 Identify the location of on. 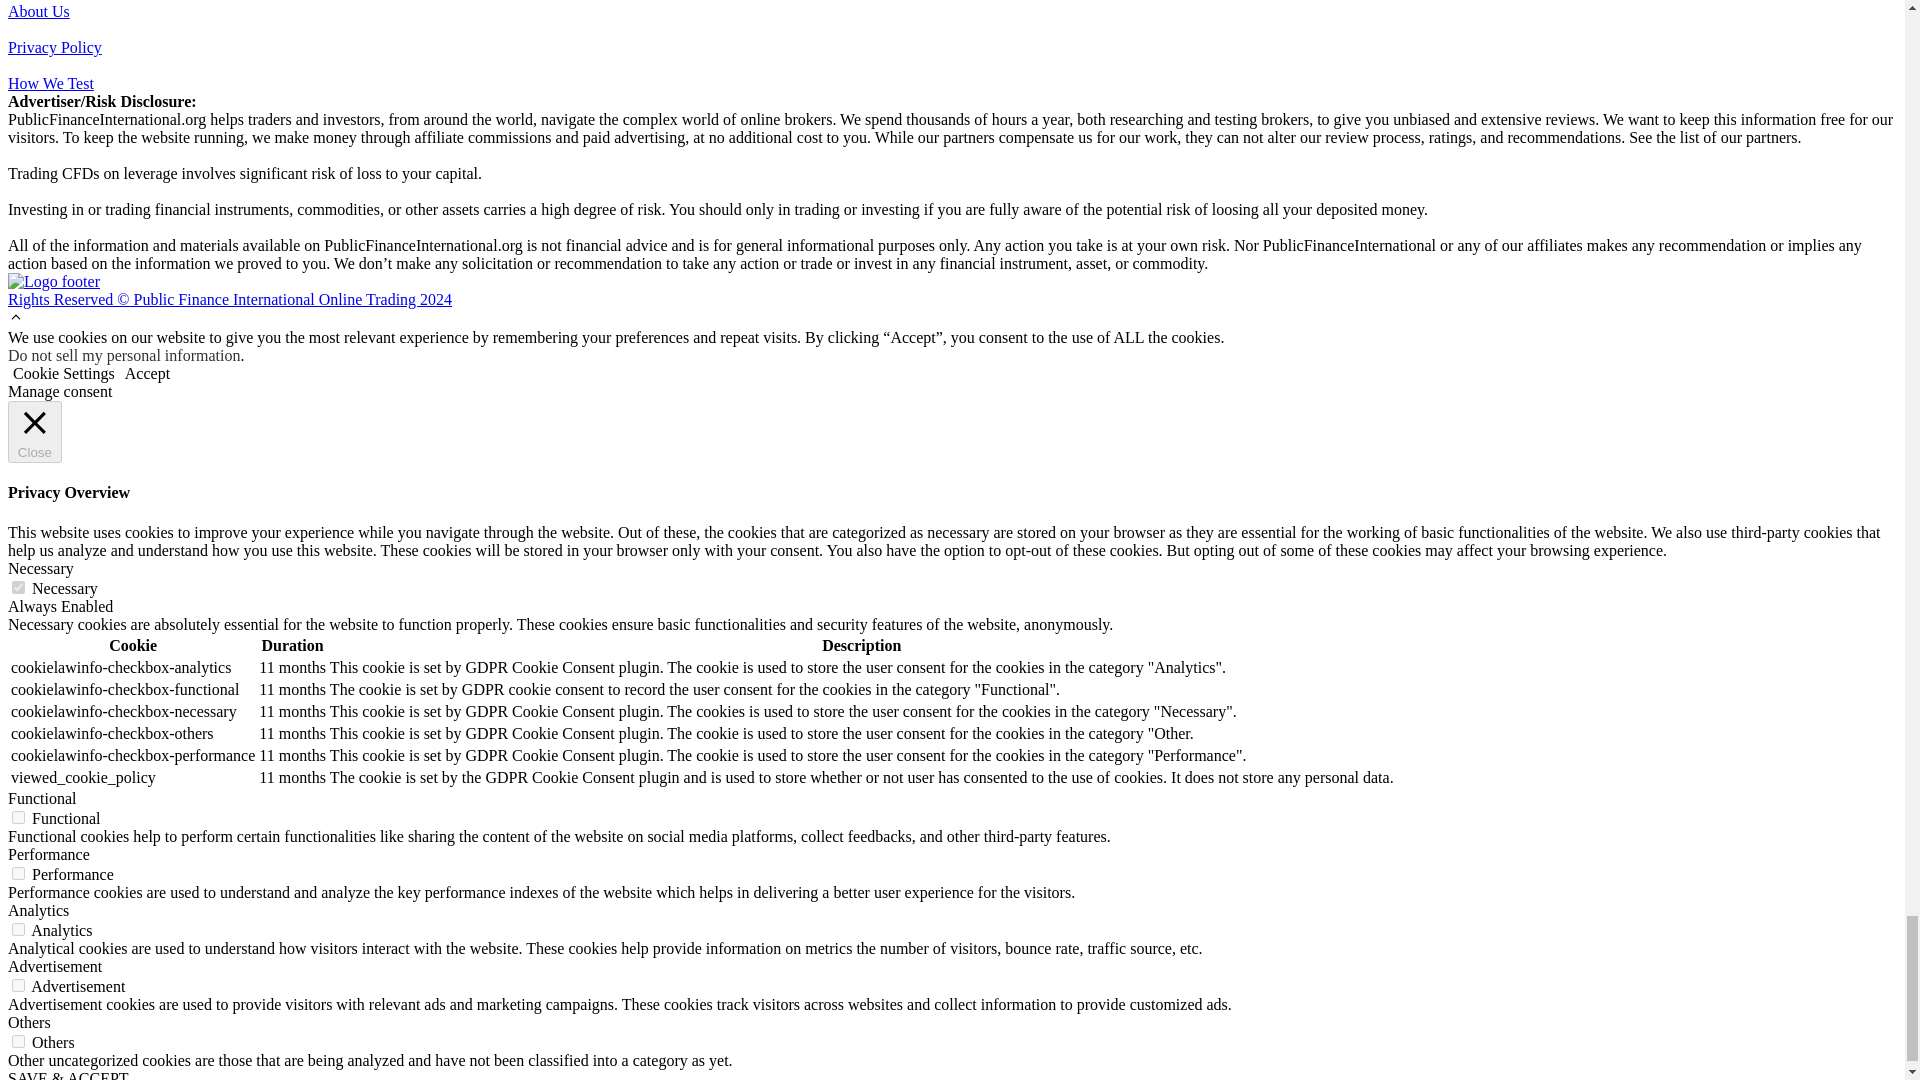
(18, 1040).